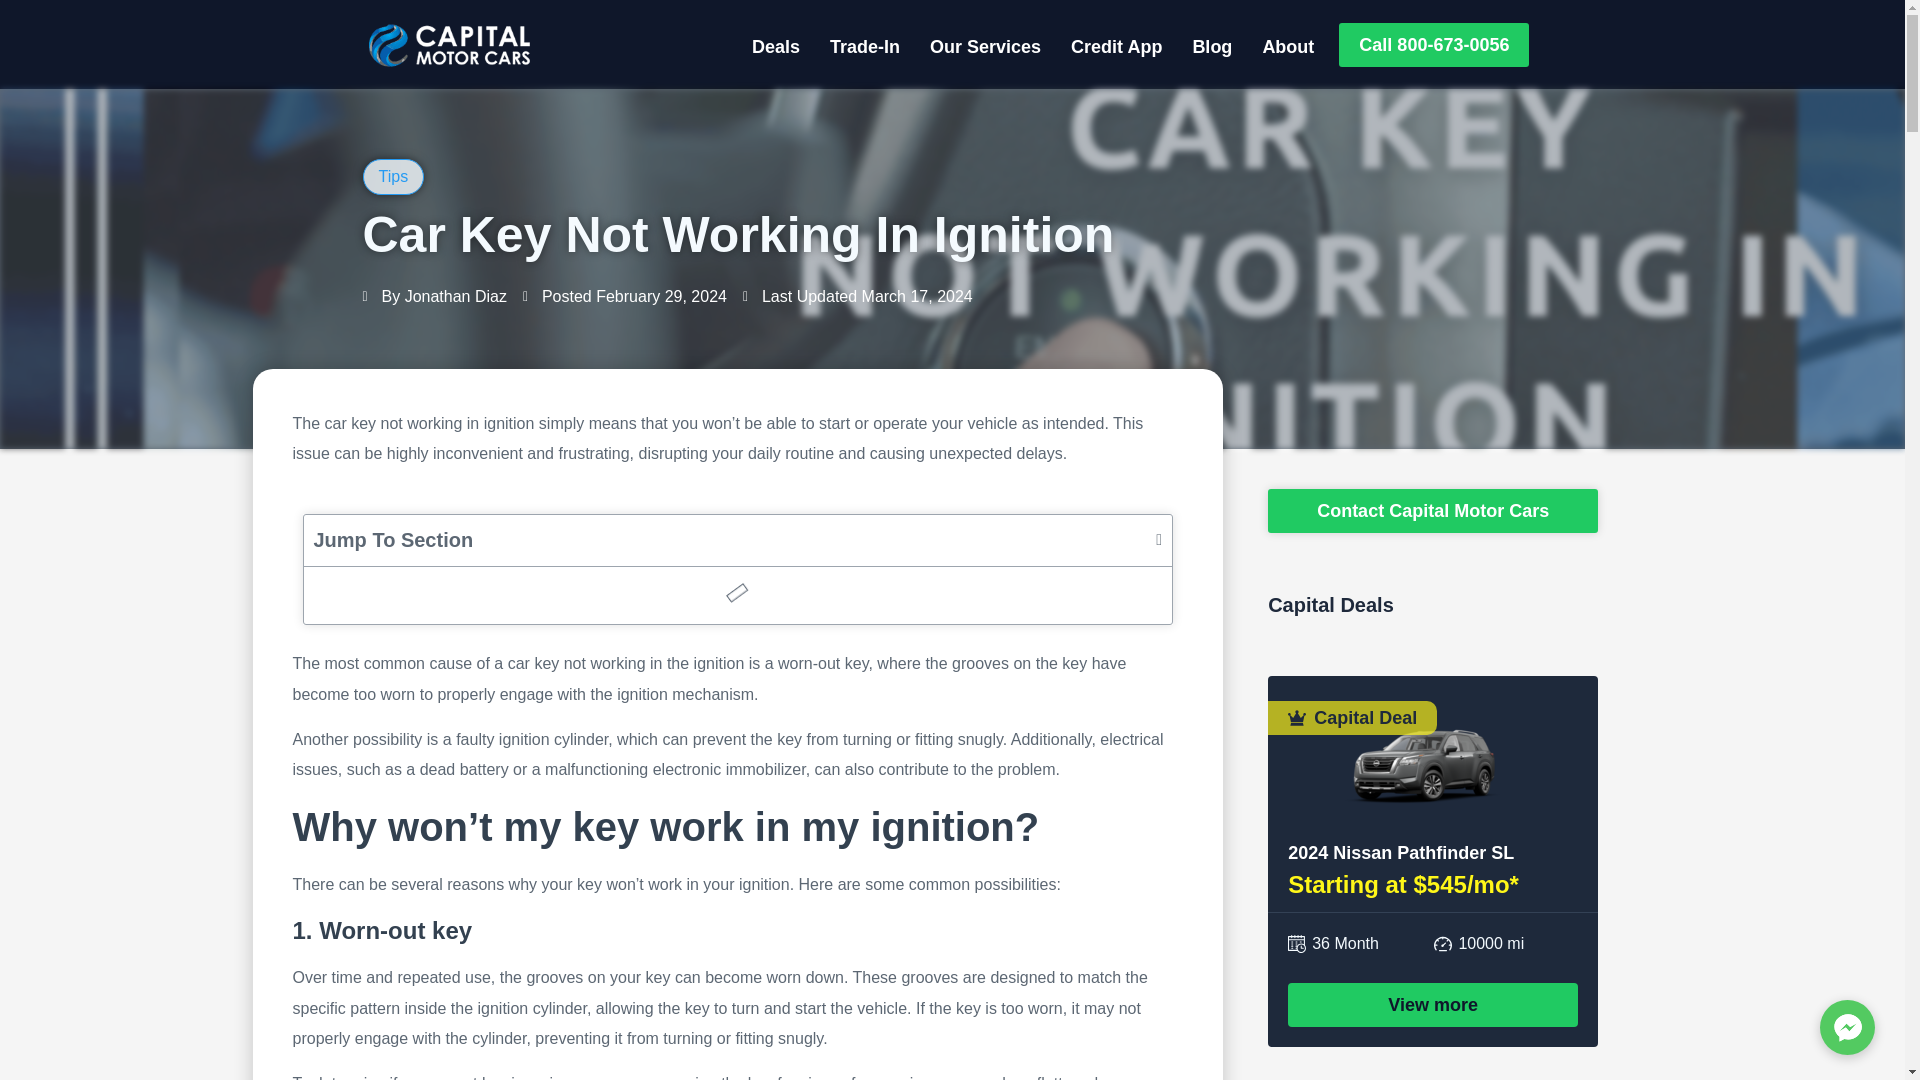 Image resolution: width=1920 pixels, height=1080 pixels. I want to click on Trade-In, so click(864, 46).